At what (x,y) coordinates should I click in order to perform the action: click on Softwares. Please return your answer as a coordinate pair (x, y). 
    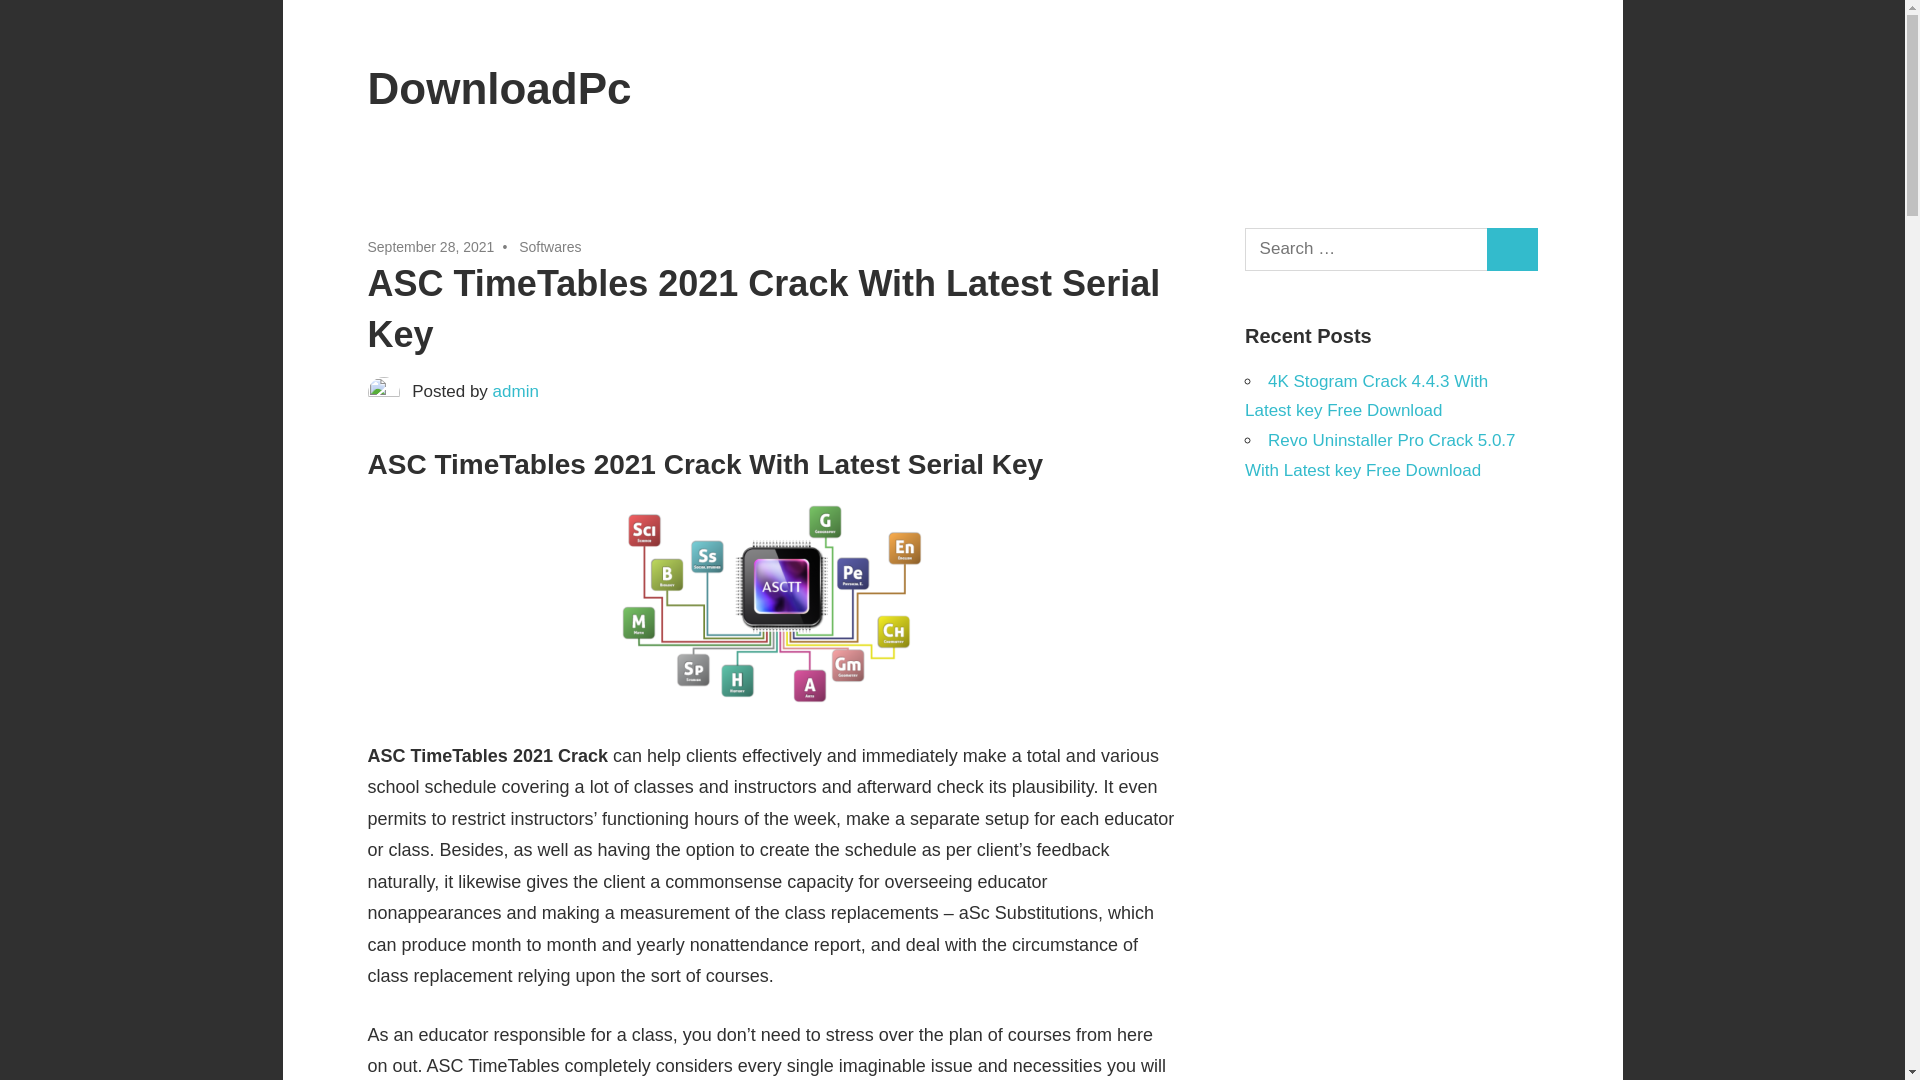
    Looking at the image, I should click on (550, 246).